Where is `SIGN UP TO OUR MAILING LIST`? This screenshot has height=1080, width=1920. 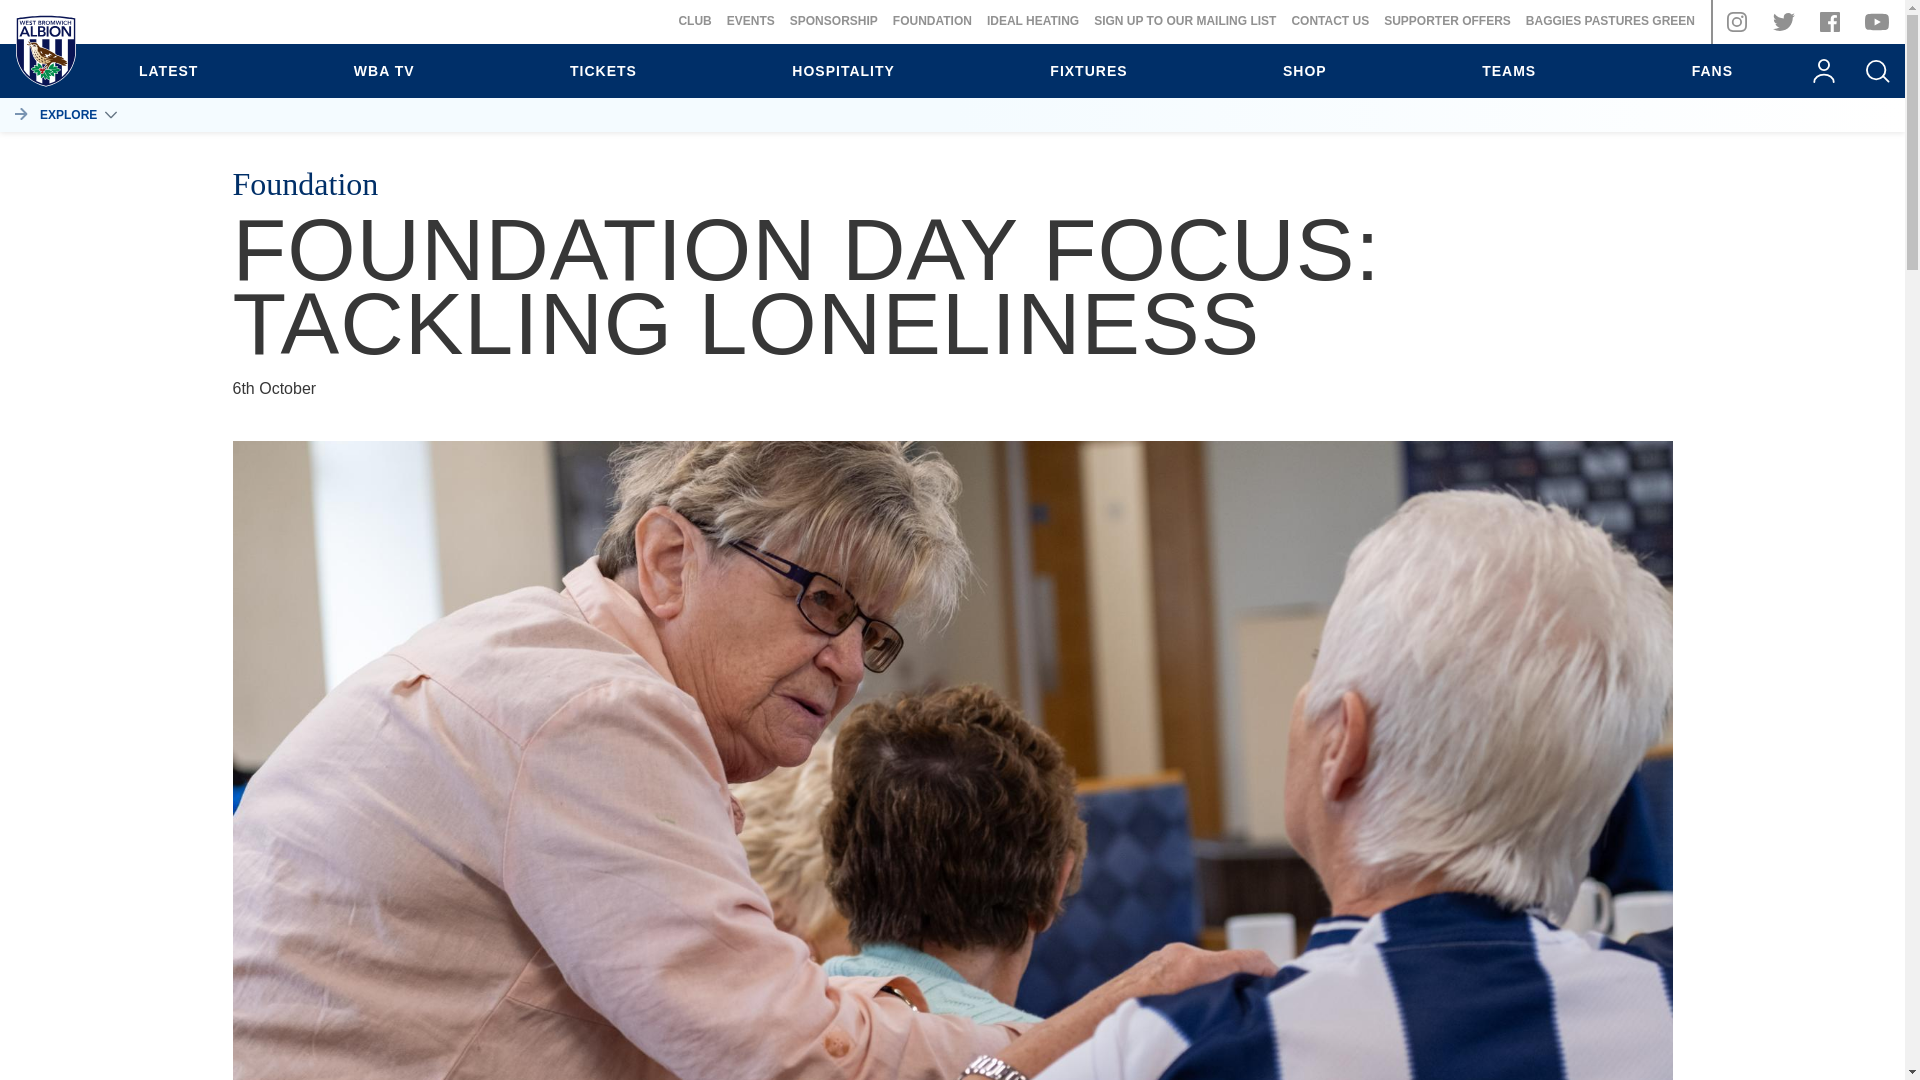 SIGN UP TO OUR MAILING LIST is located at coordinates (1185, 21).